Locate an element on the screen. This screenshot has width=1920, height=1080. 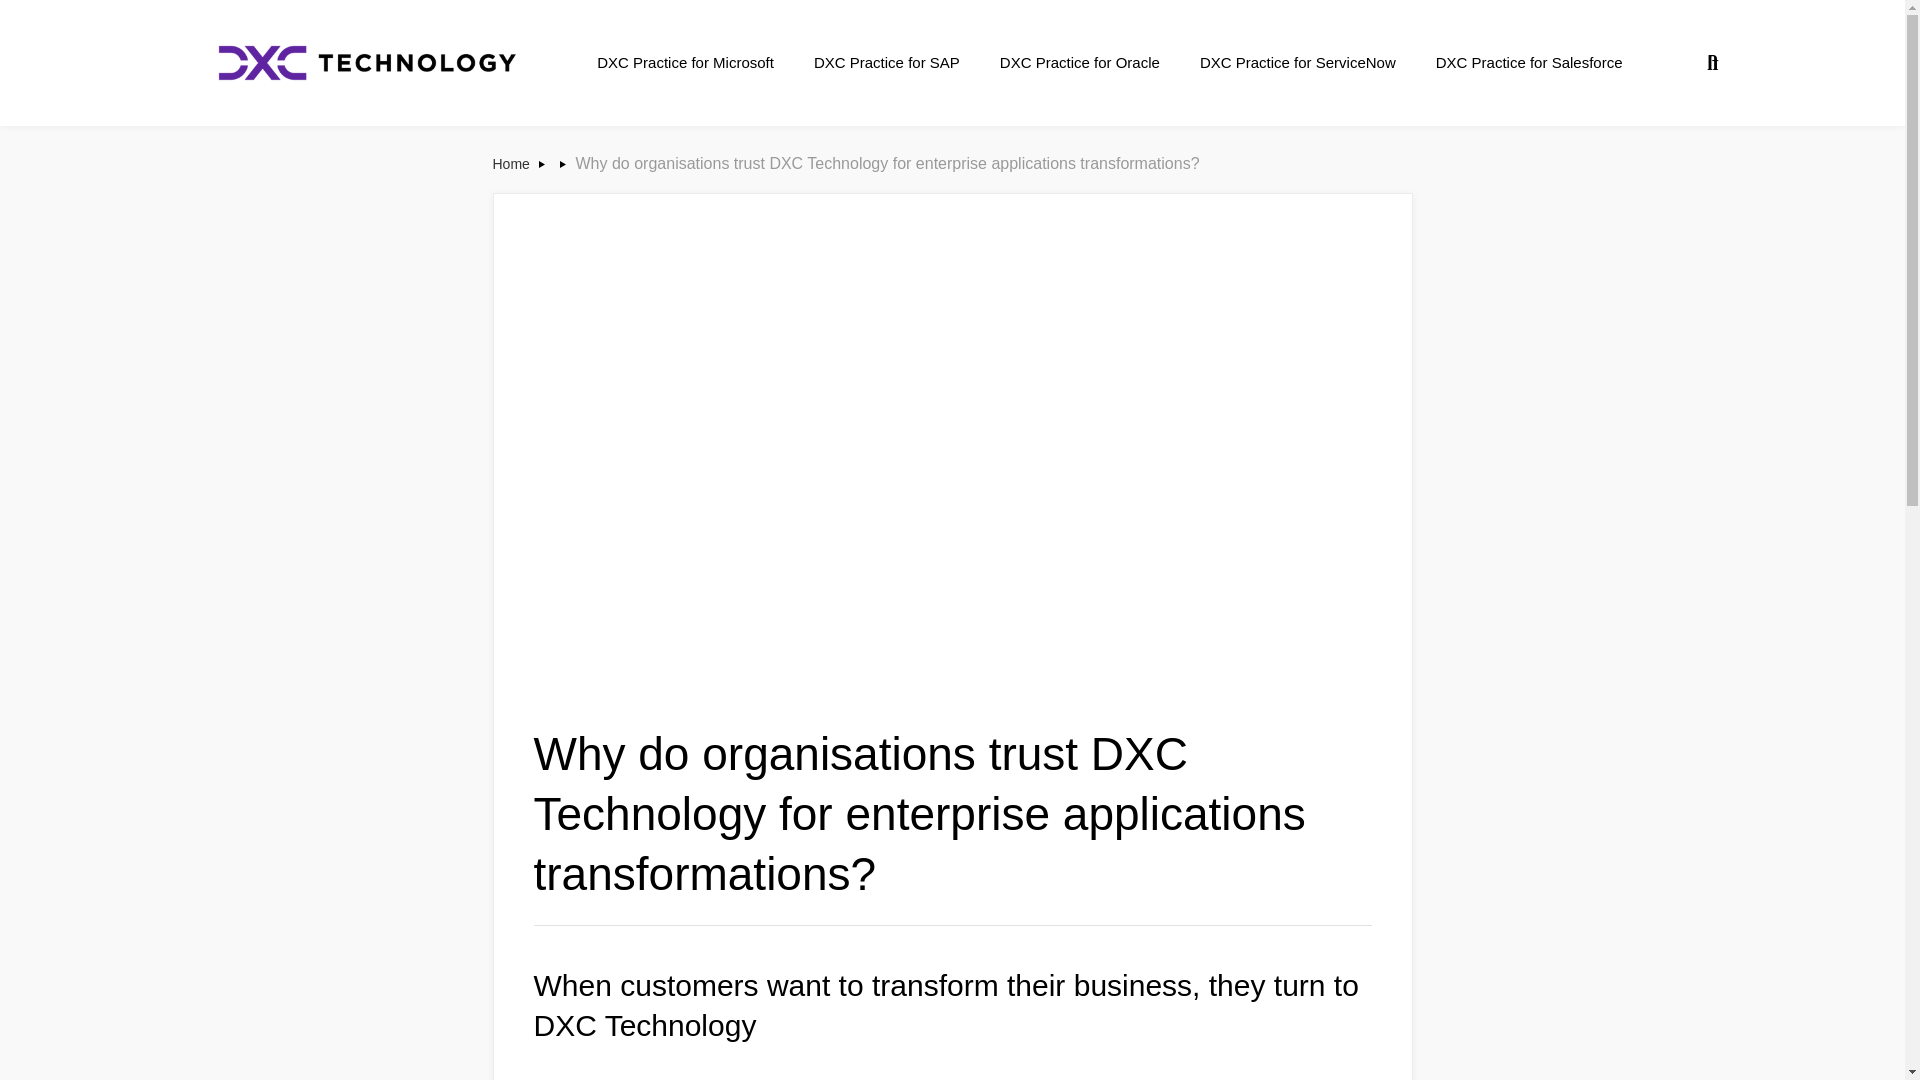
DXC Practice for SAP is located at coordinates (886, 62).